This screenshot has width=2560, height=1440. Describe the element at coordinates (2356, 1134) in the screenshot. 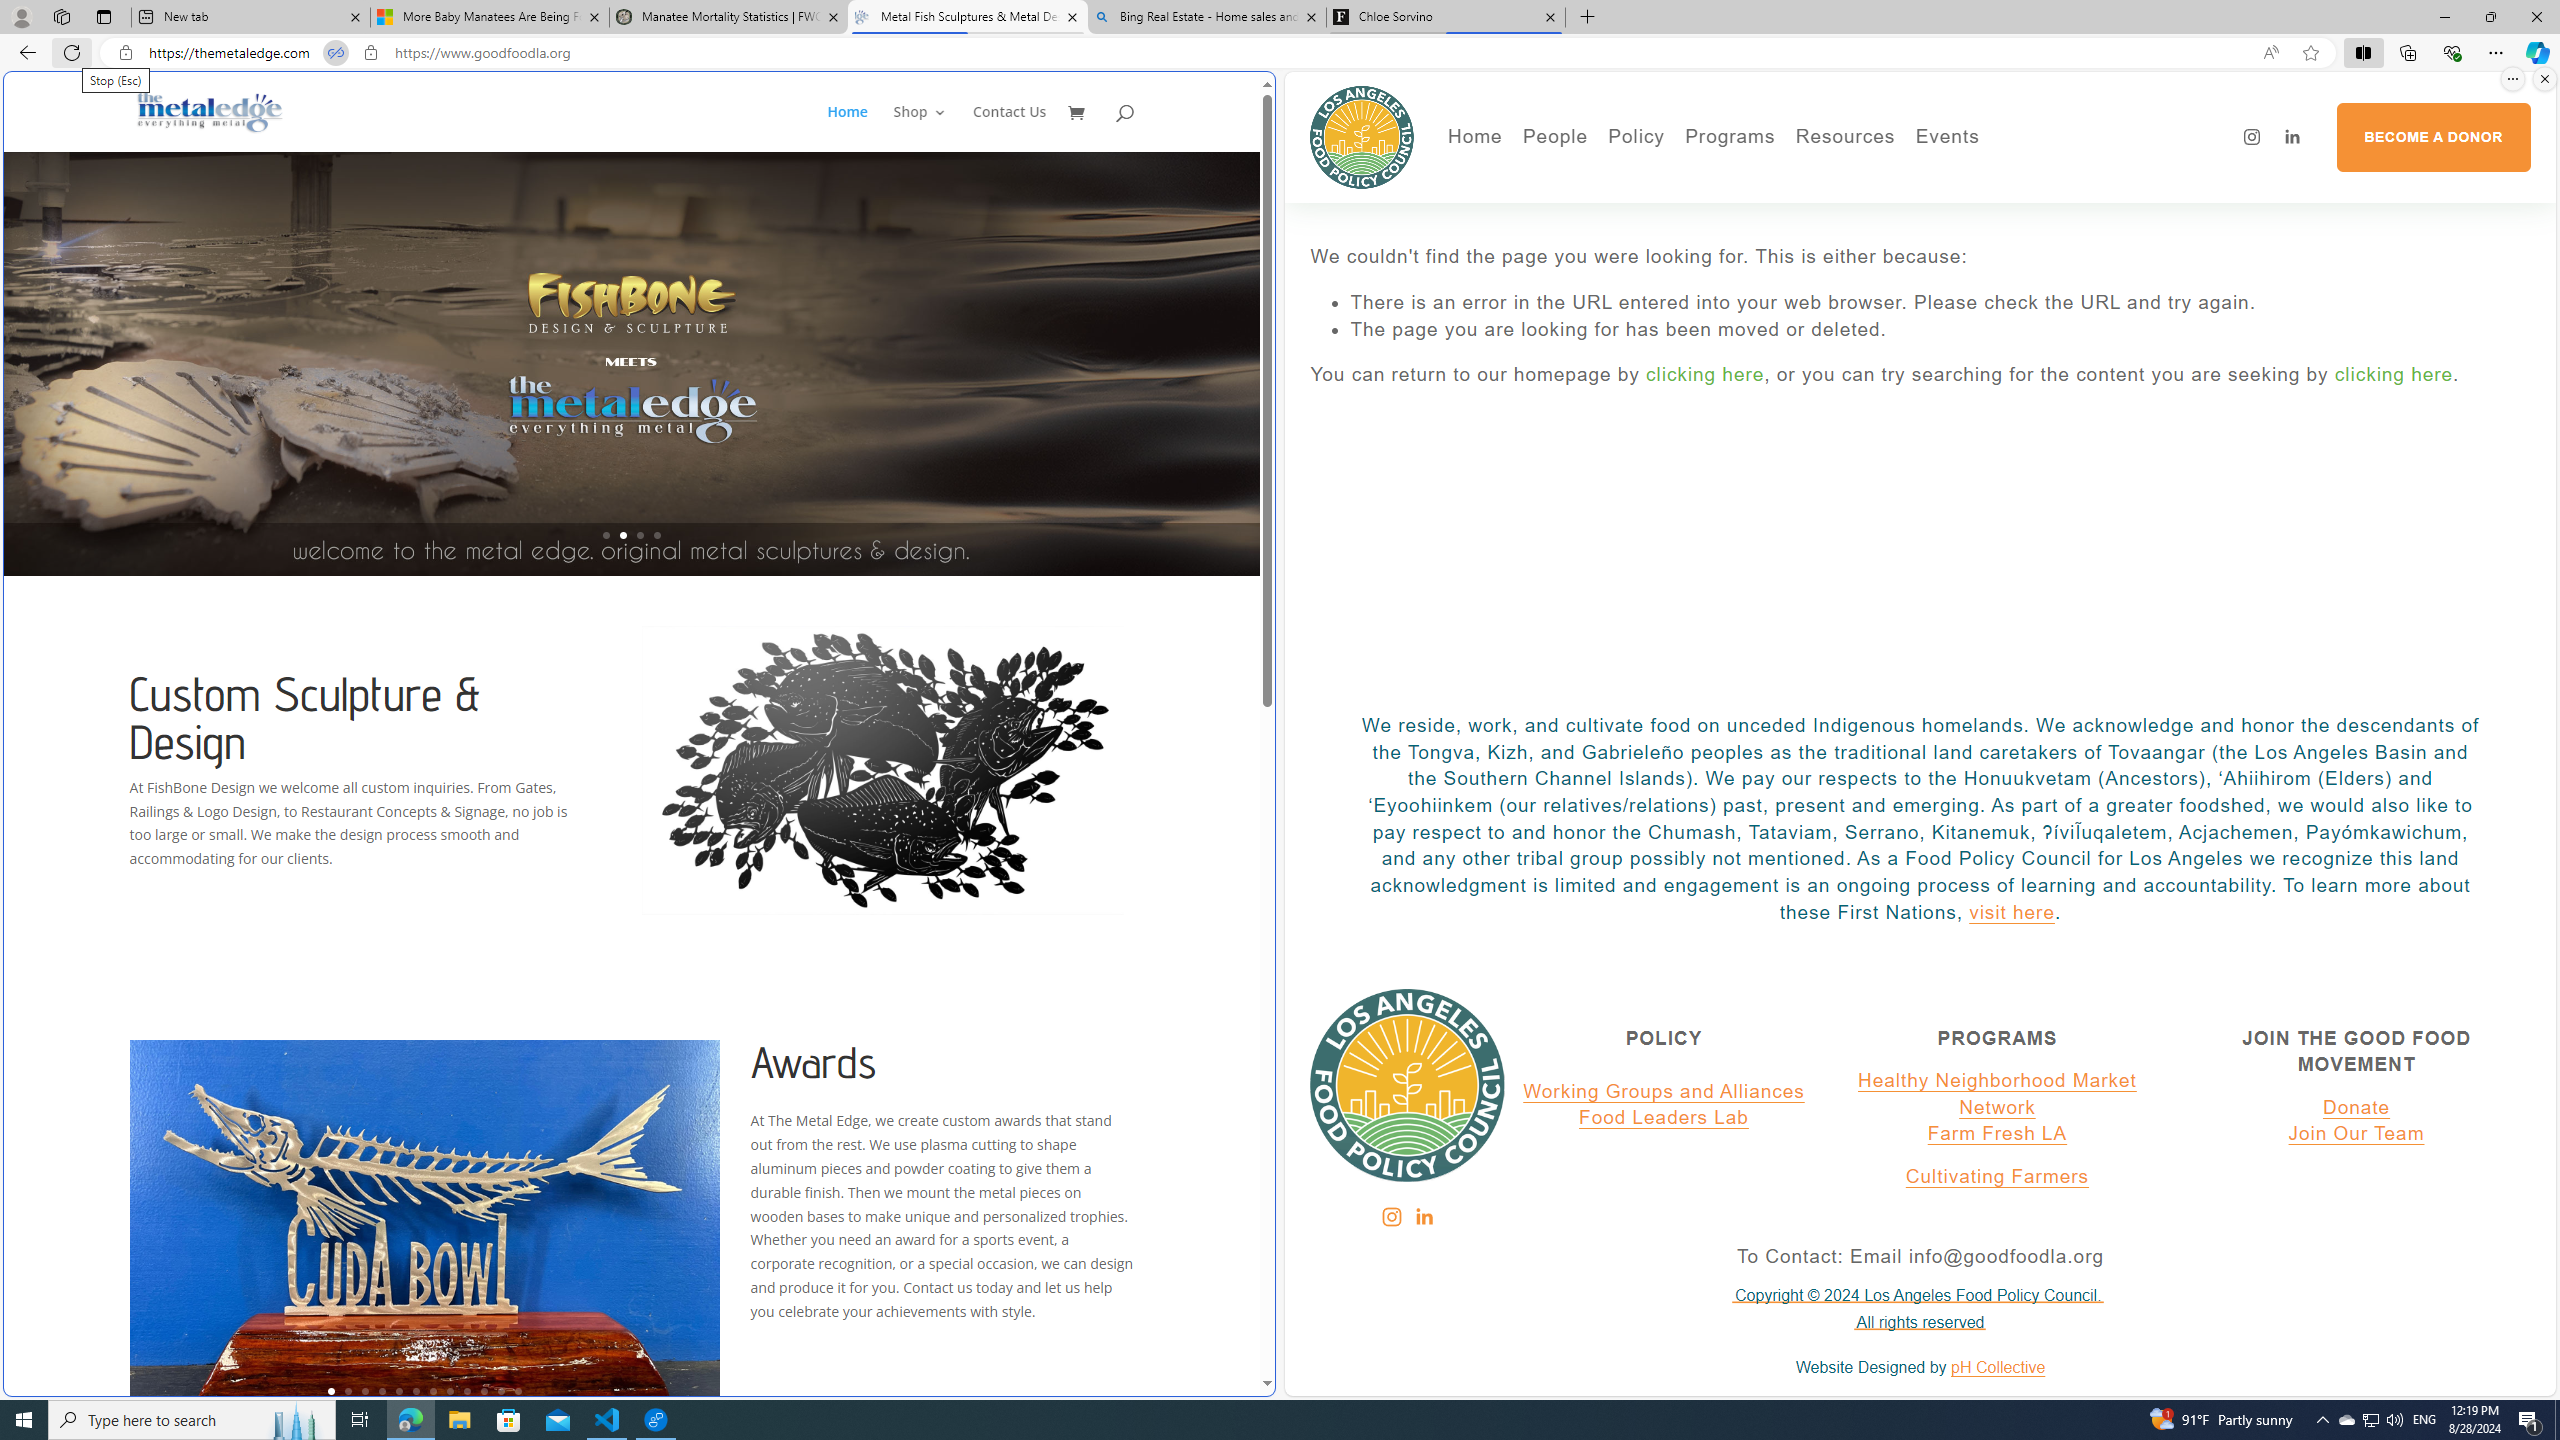

I see `Join Our Team` at that location.